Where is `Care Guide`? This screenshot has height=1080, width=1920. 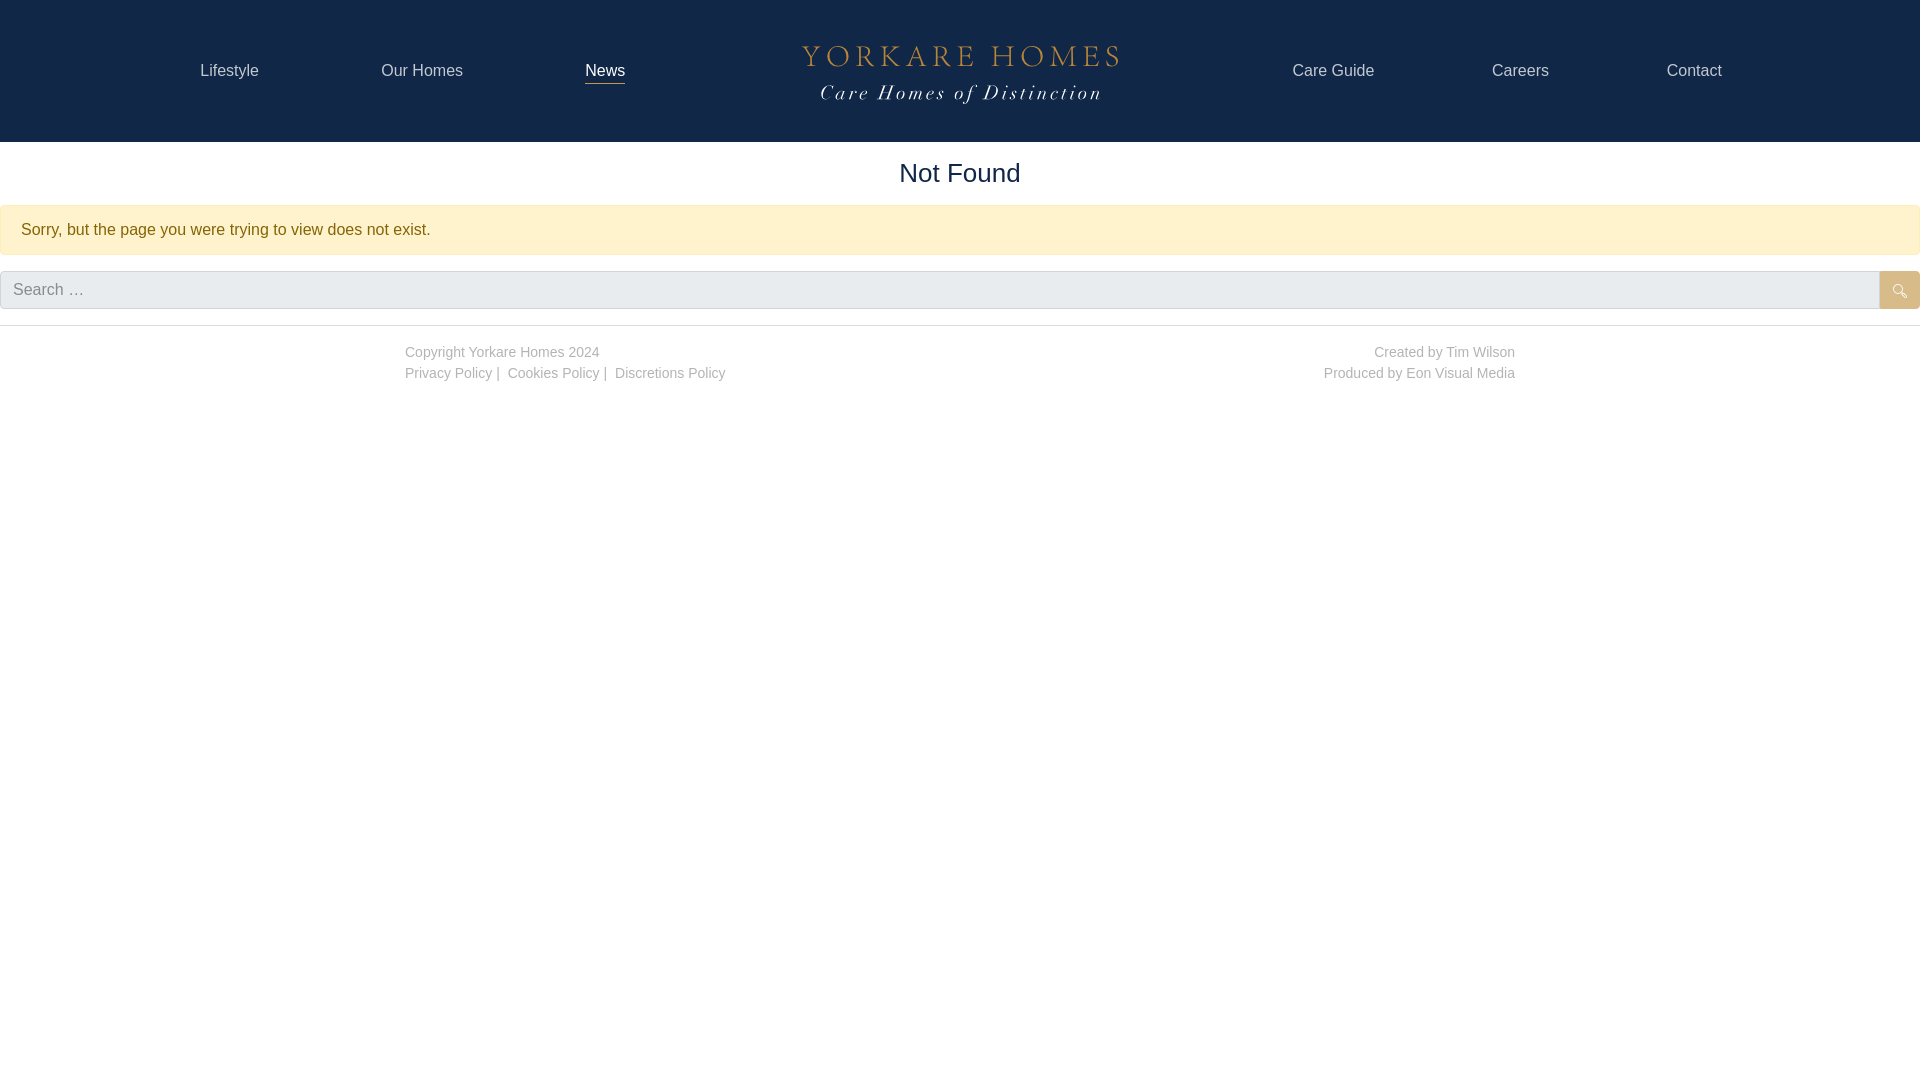
Care Guide is located at coordinates (1333, 70).